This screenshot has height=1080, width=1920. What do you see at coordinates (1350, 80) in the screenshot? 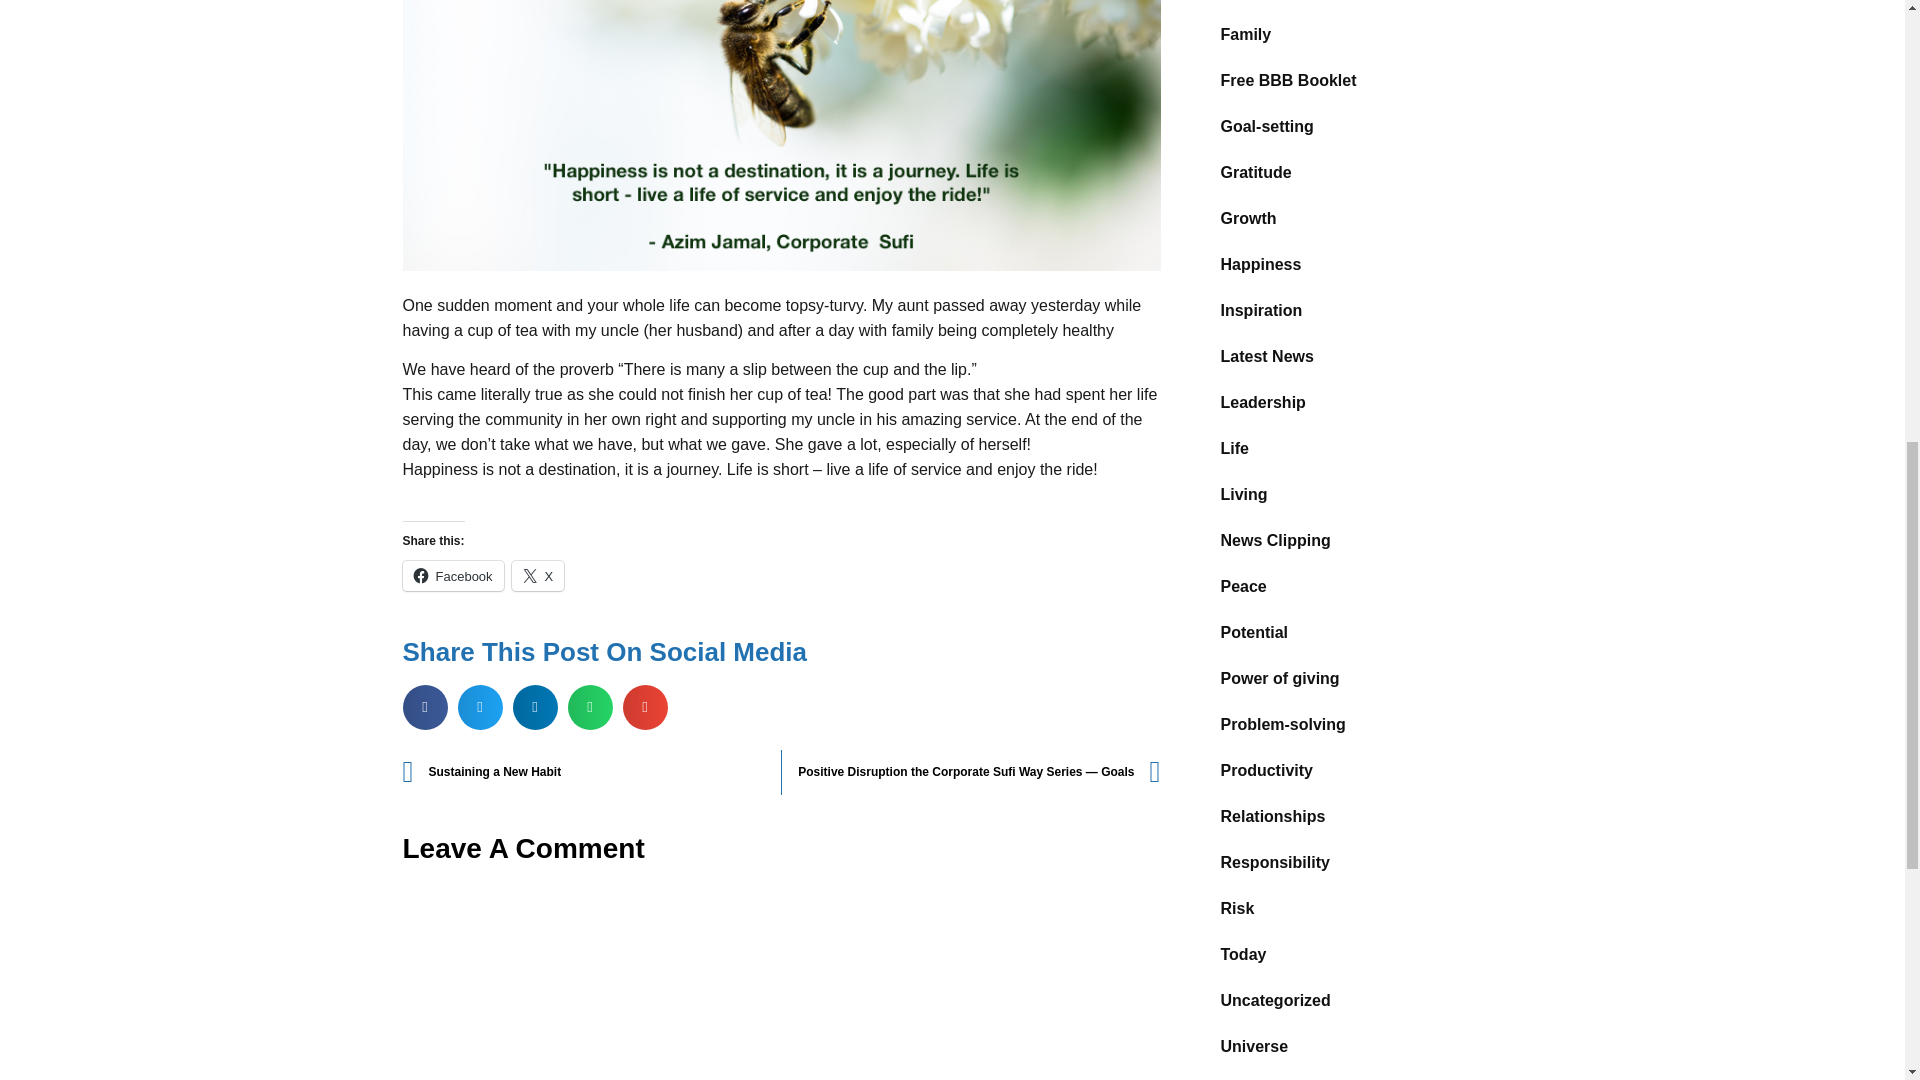
I see `Free BBB Booklet` at bounding box center [1350, 80].